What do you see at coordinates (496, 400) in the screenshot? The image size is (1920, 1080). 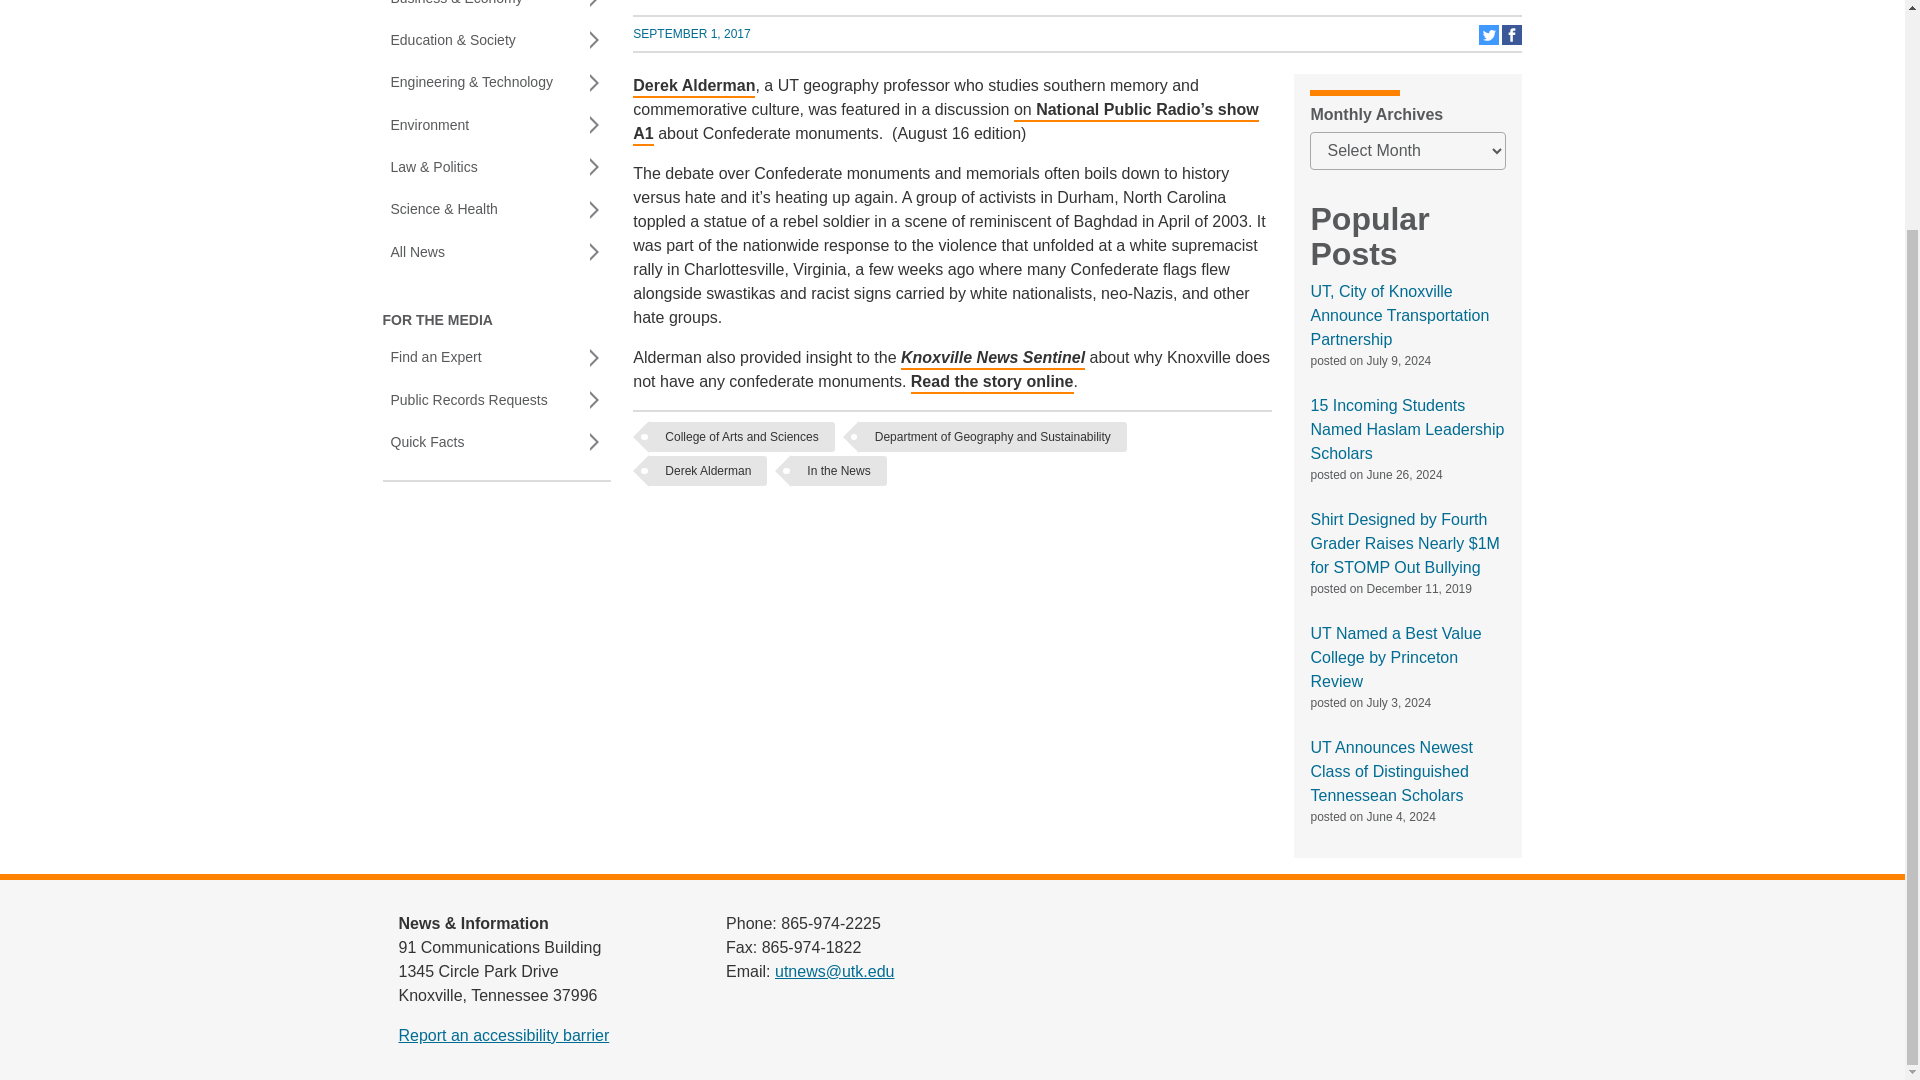 I see `Share on Twitter.` at bounding box center [496, 400].